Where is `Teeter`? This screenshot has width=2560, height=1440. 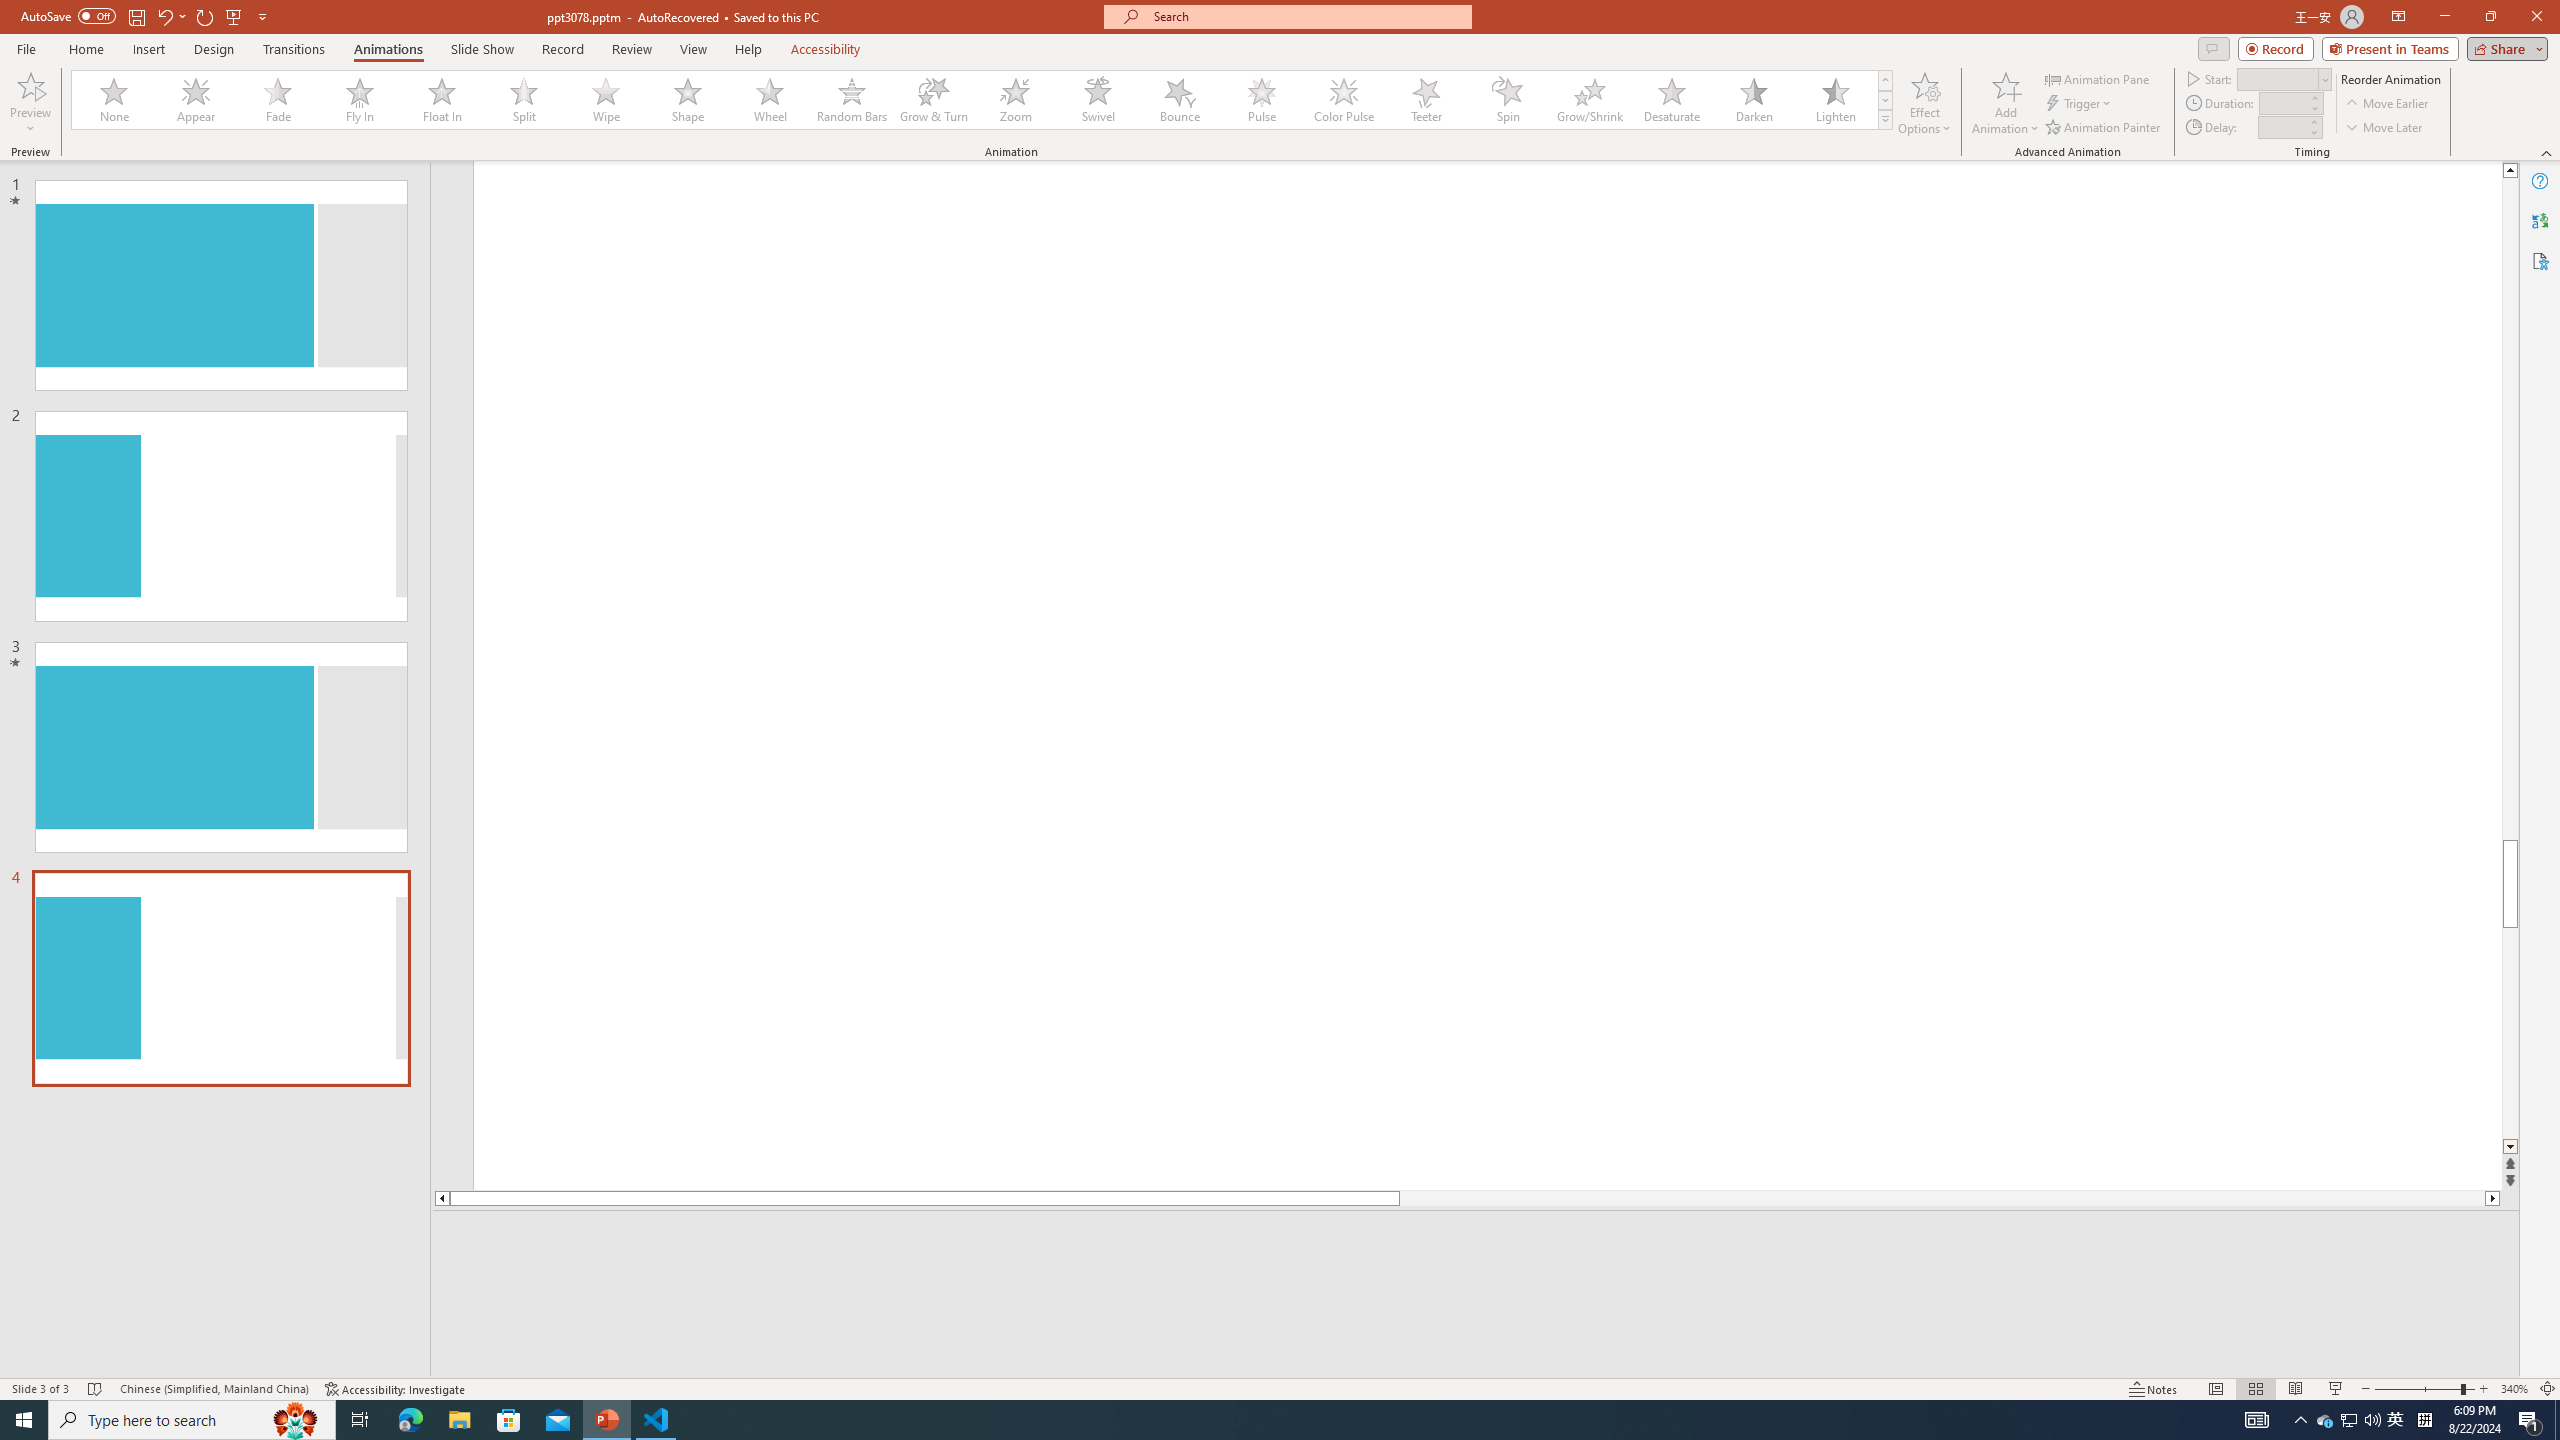
Teeter is located at coordinates (1425, 100).